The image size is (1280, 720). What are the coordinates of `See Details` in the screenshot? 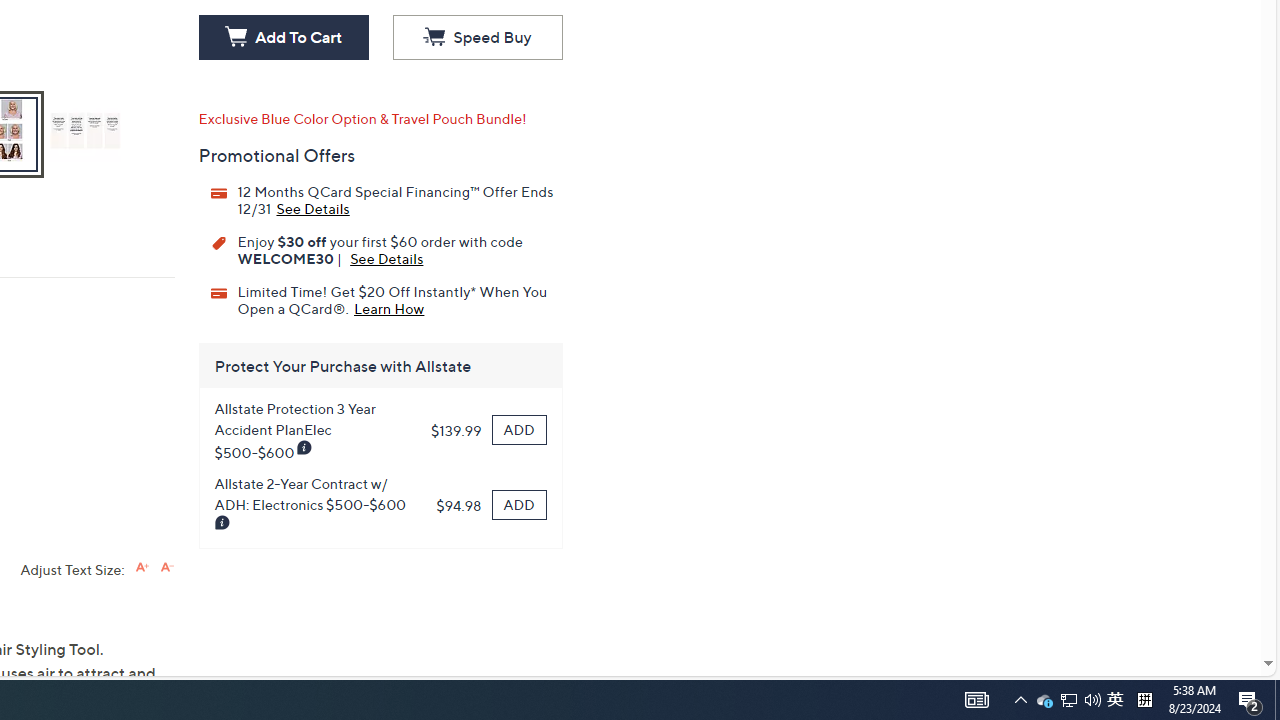 It's located at (386, 258).